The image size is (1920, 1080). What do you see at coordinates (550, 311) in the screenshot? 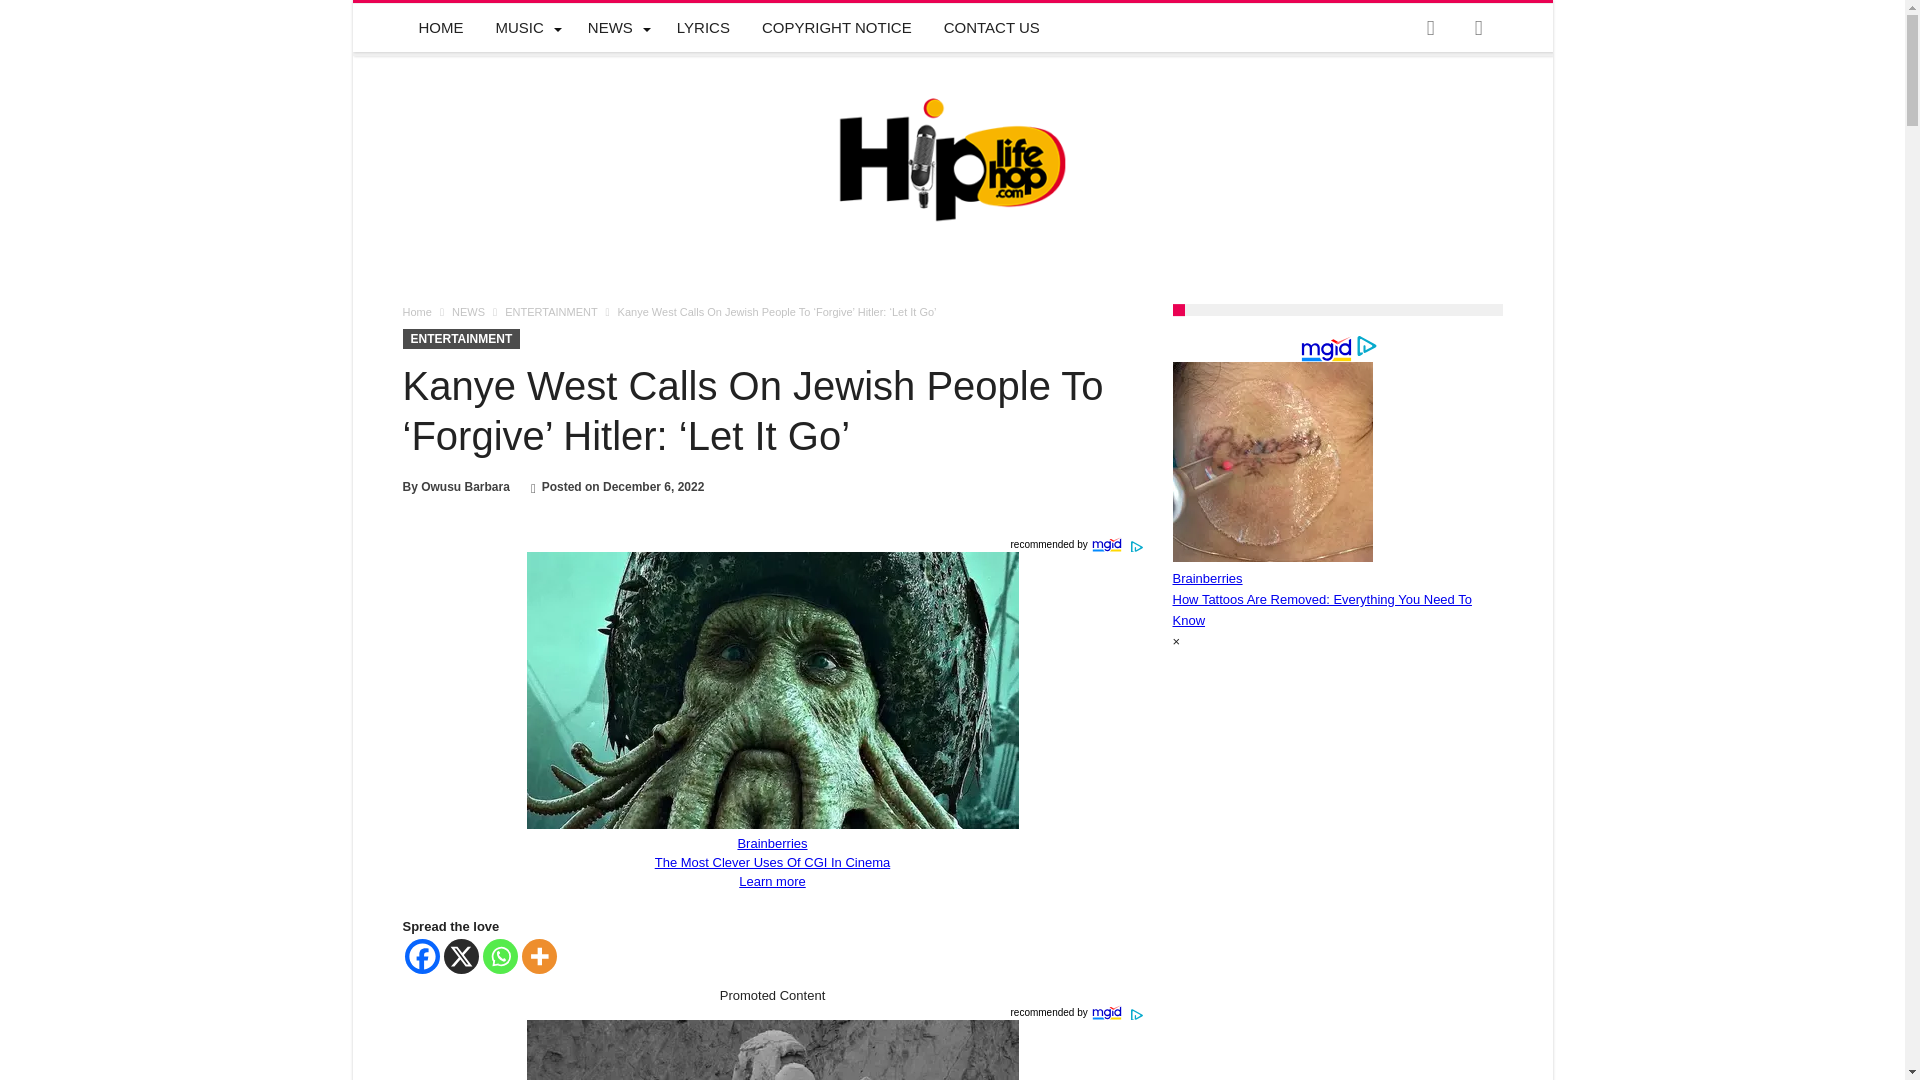
I see `ENTERTAINMENT` at bounding box center [550, 311].